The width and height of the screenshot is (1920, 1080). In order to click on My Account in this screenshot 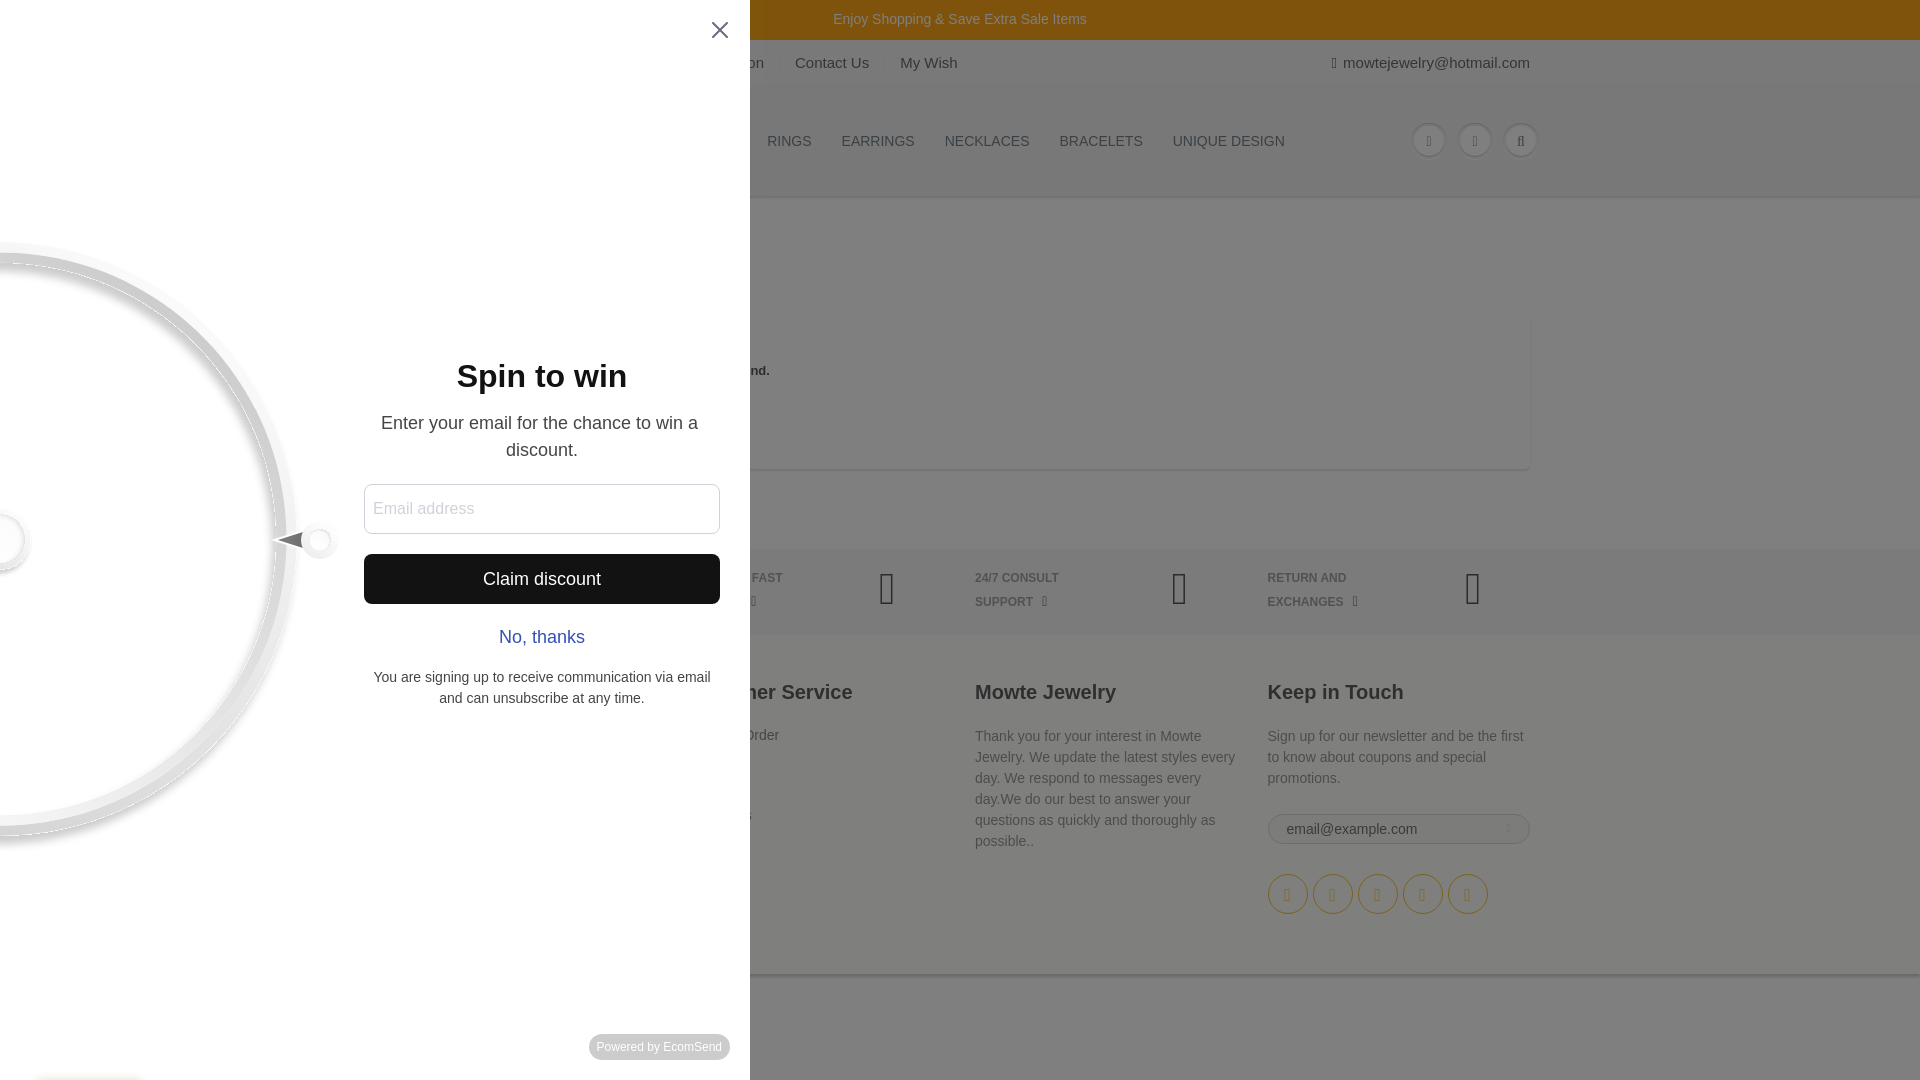, I will do `click(584, 62)`.